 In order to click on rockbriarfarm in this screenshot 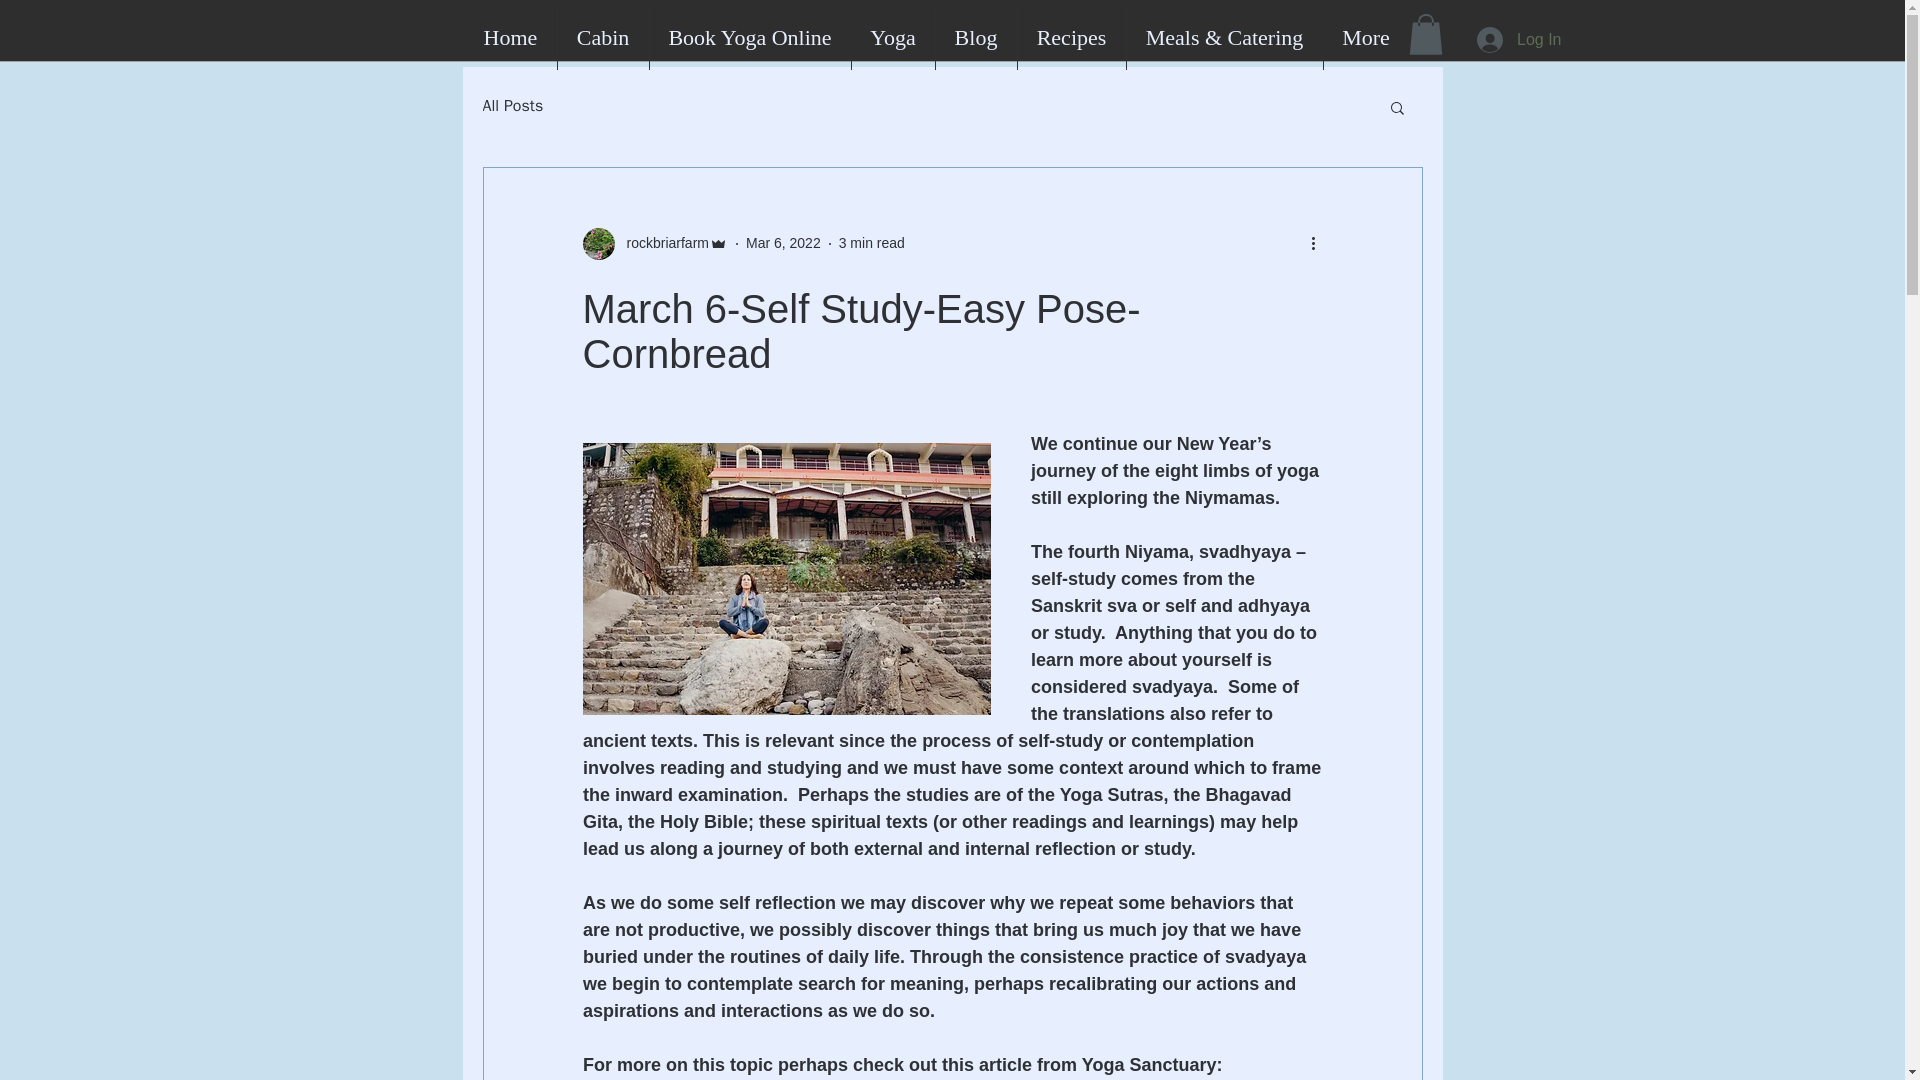, I will do `click(654, 244)`.